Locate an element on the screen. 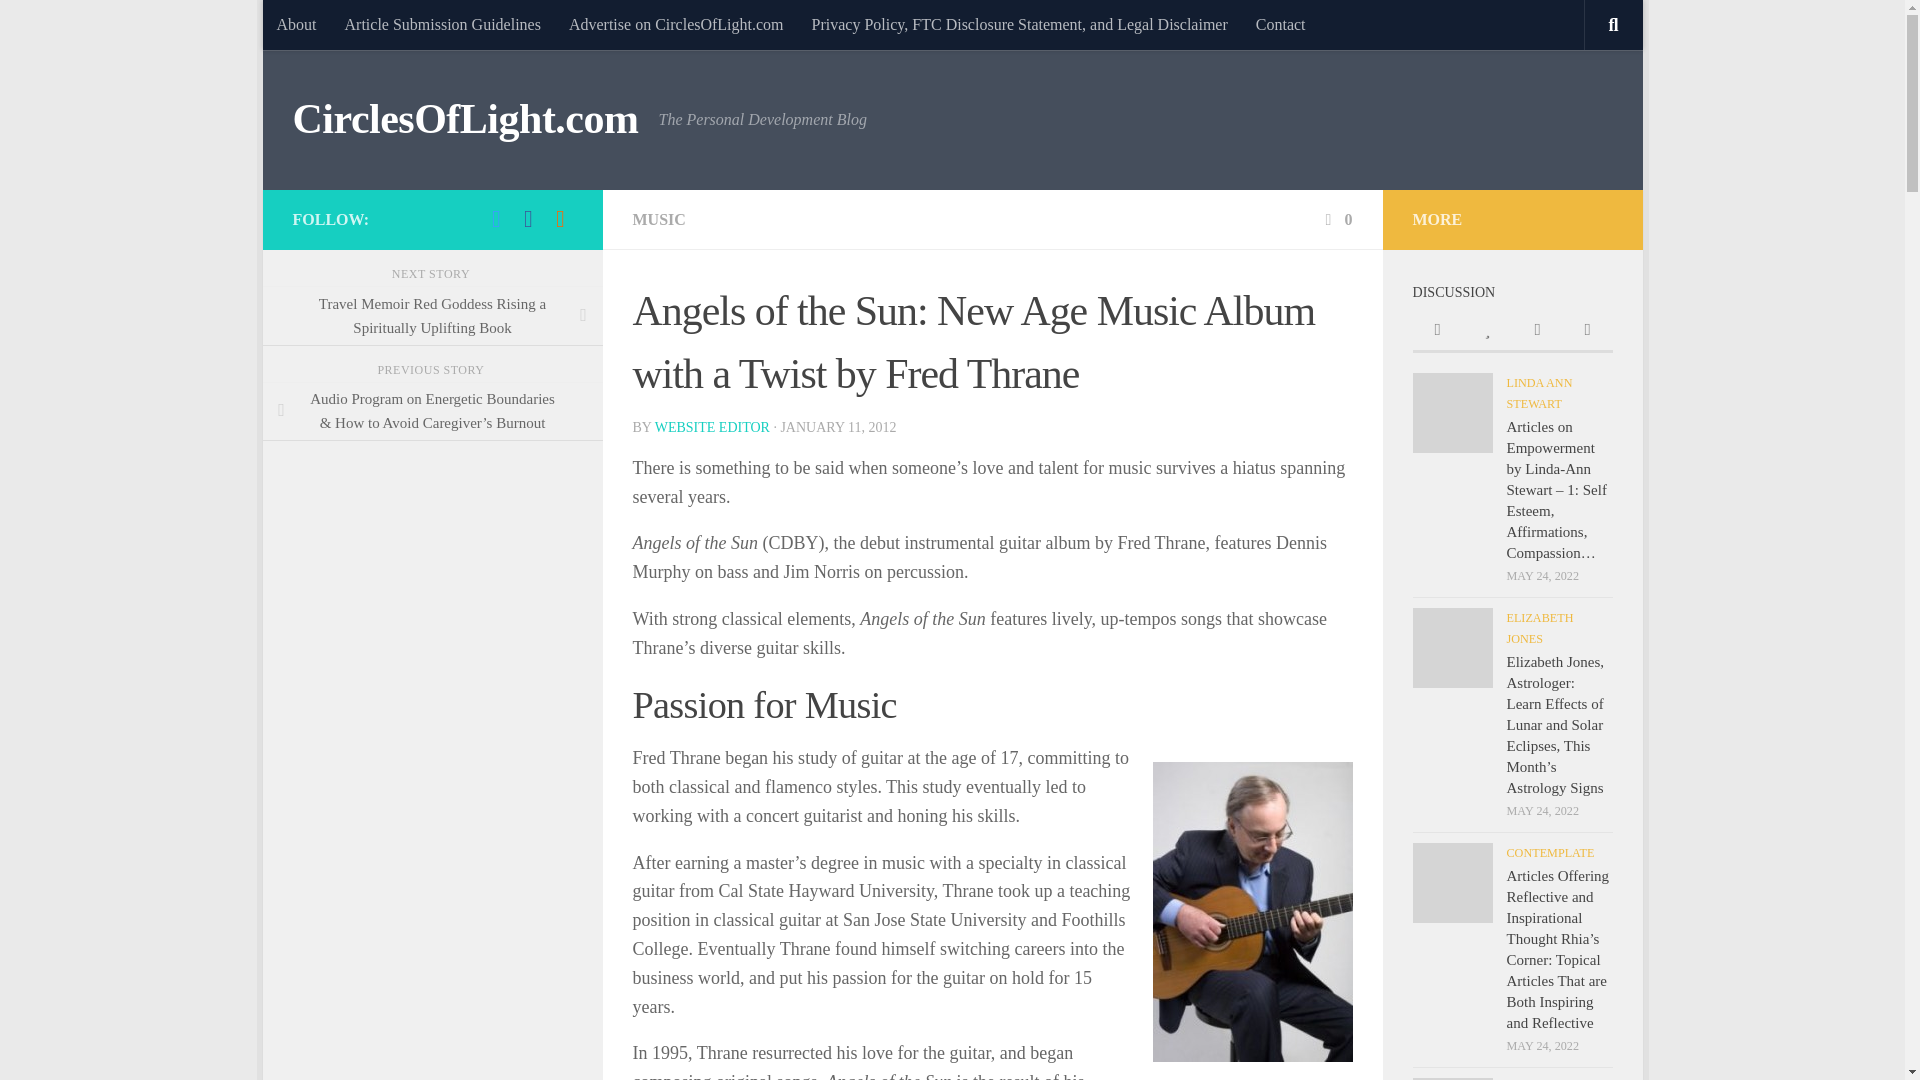 The width and height of the screenshot is (1920, 1080). Posts by Website Editor is located at coordinates (712, 428).